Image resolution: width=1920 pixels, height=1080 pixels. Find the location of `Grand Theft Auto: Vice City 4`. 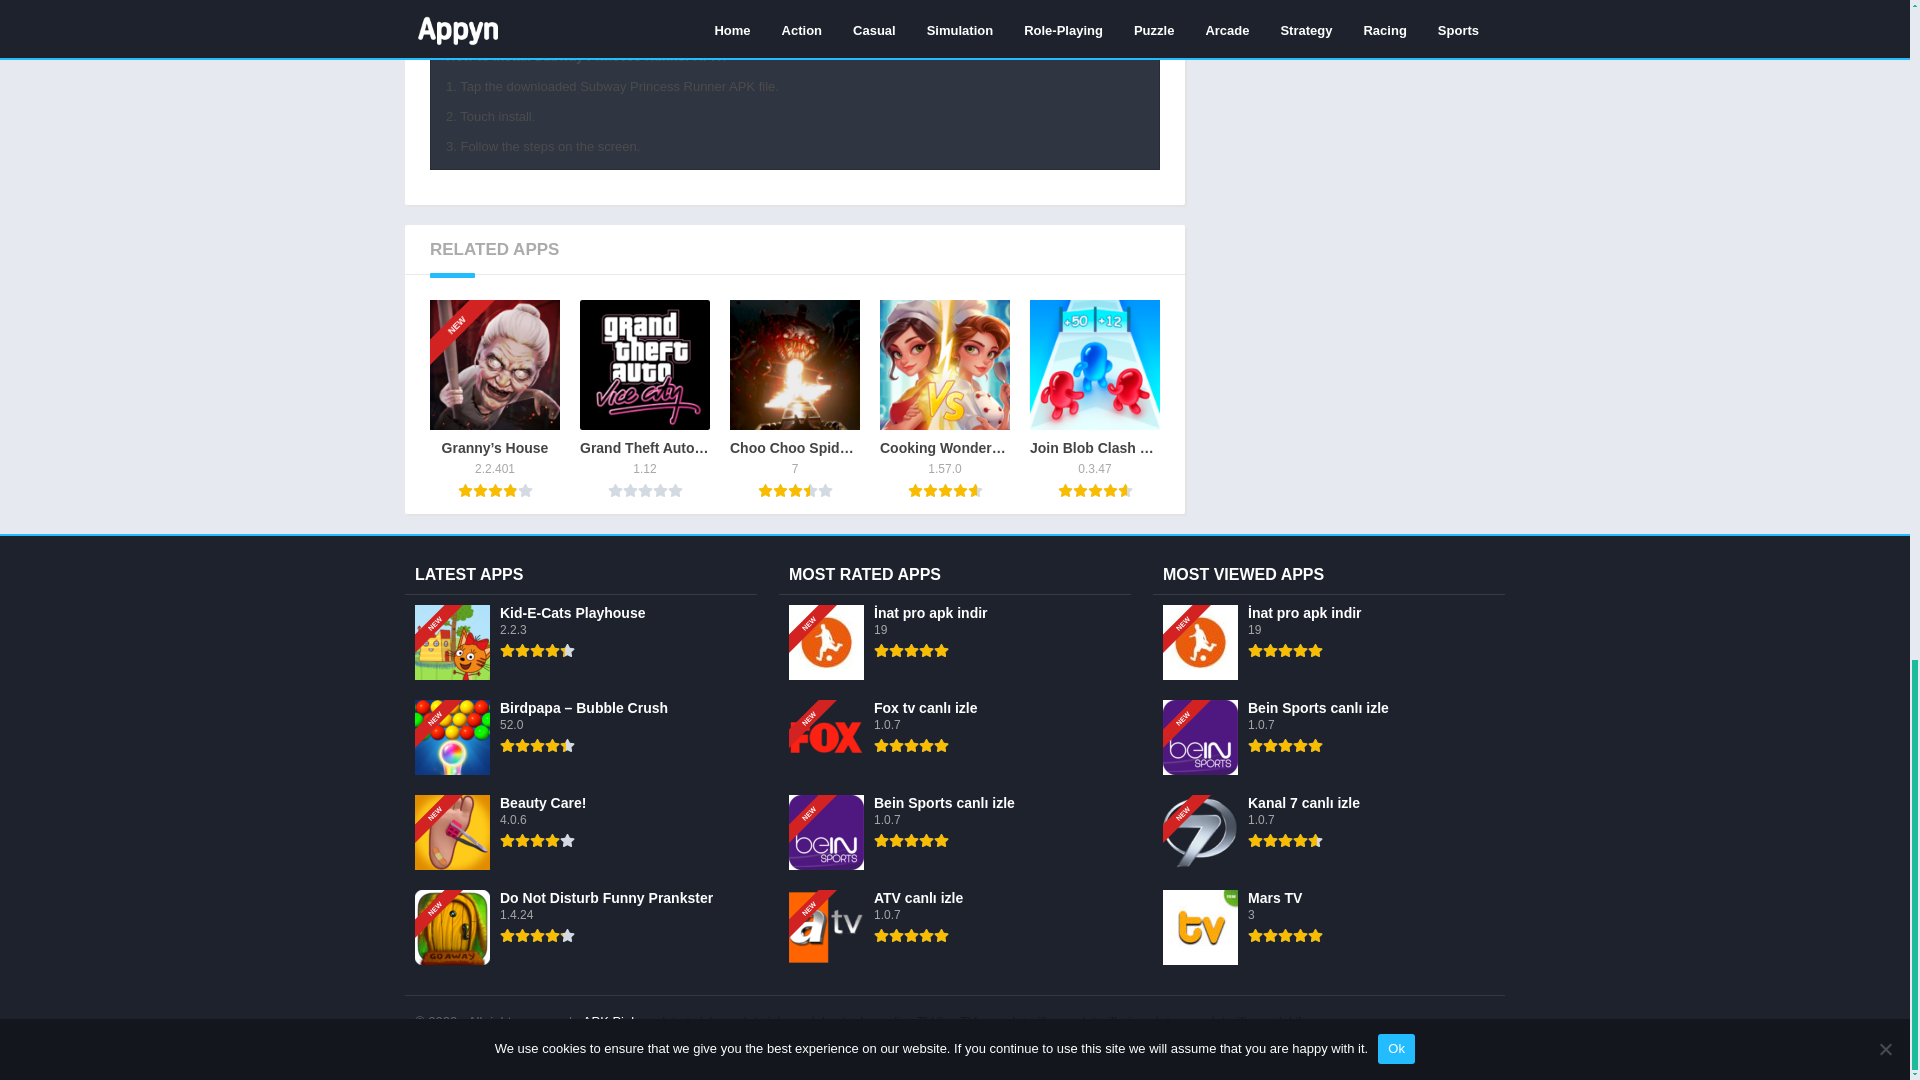

Grand Theft Auto: Vice City 4 is located at coordinates (644, 364).